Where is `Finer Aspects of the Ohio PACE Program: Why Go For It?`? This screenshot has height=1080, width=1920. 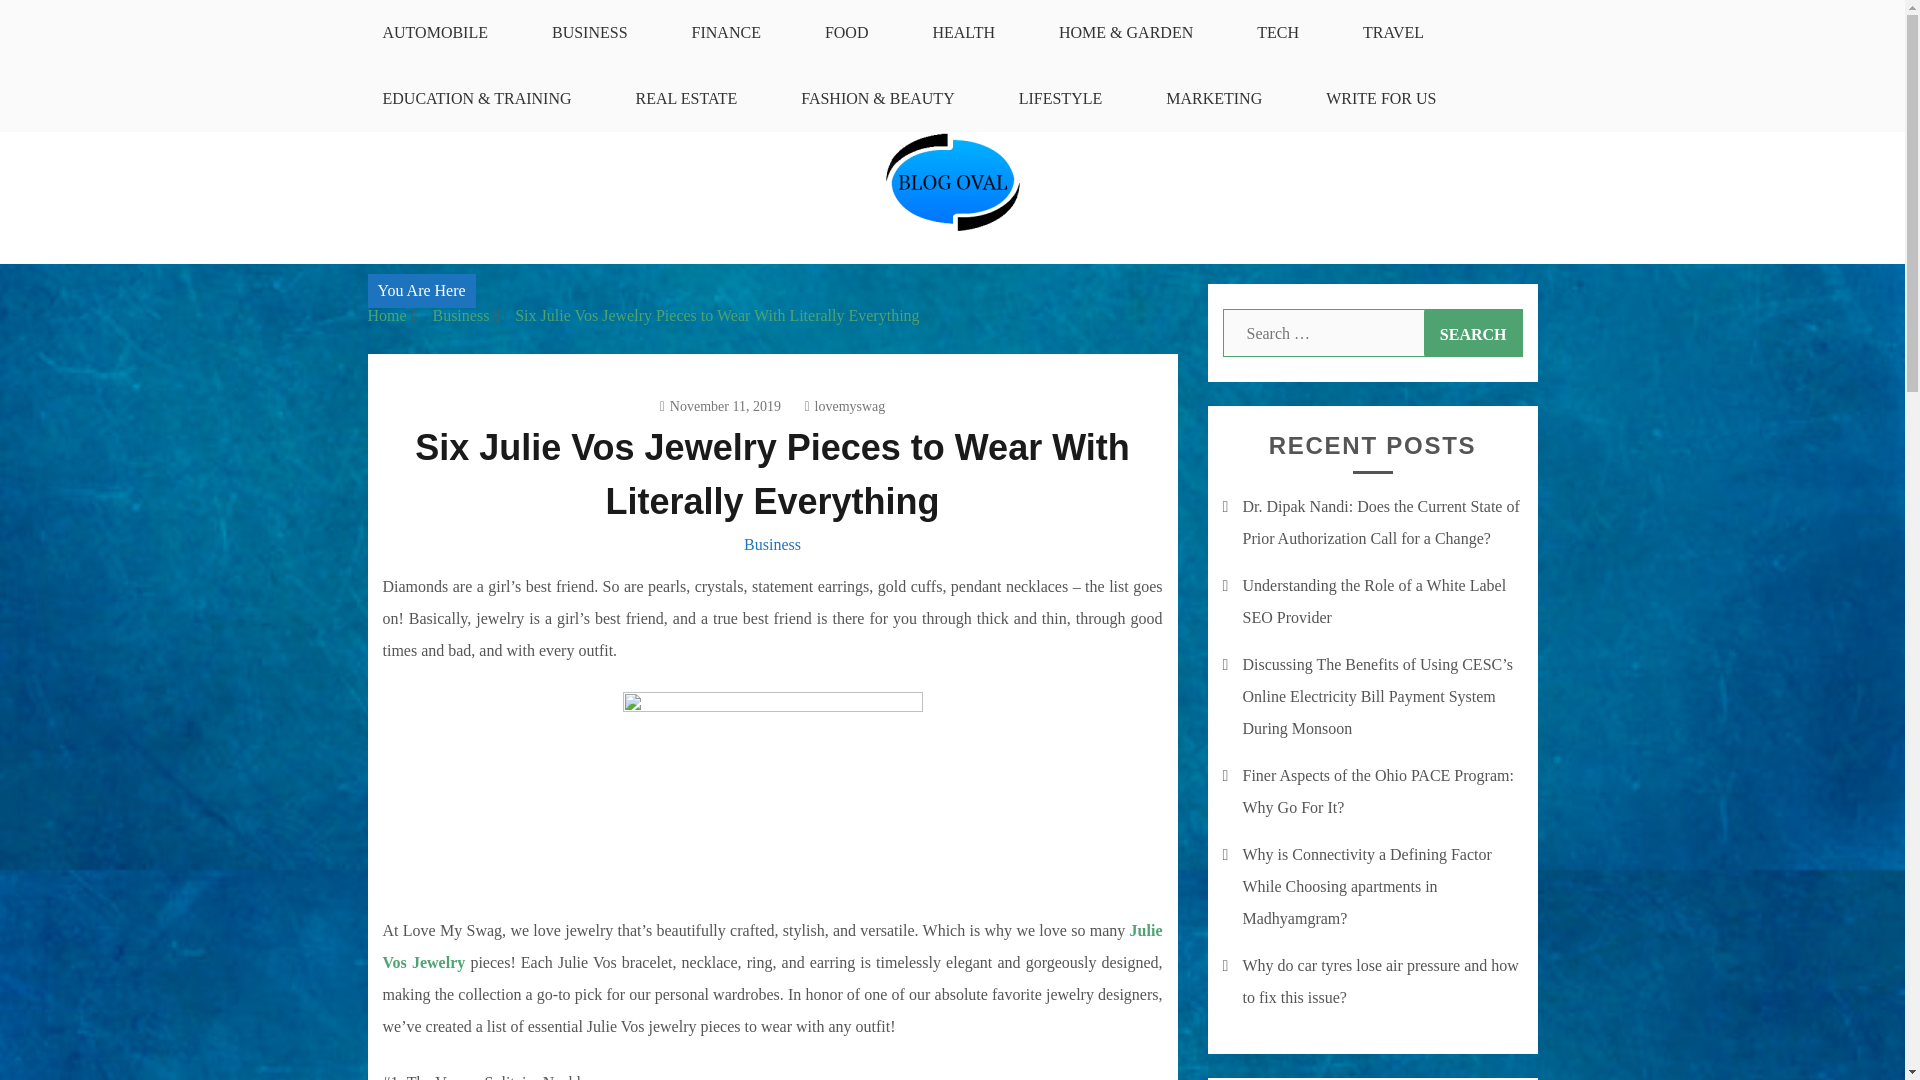 Finer Aspects of the Ohio PACE Program: Why Go For It? is located at coordinates (1377, 791).